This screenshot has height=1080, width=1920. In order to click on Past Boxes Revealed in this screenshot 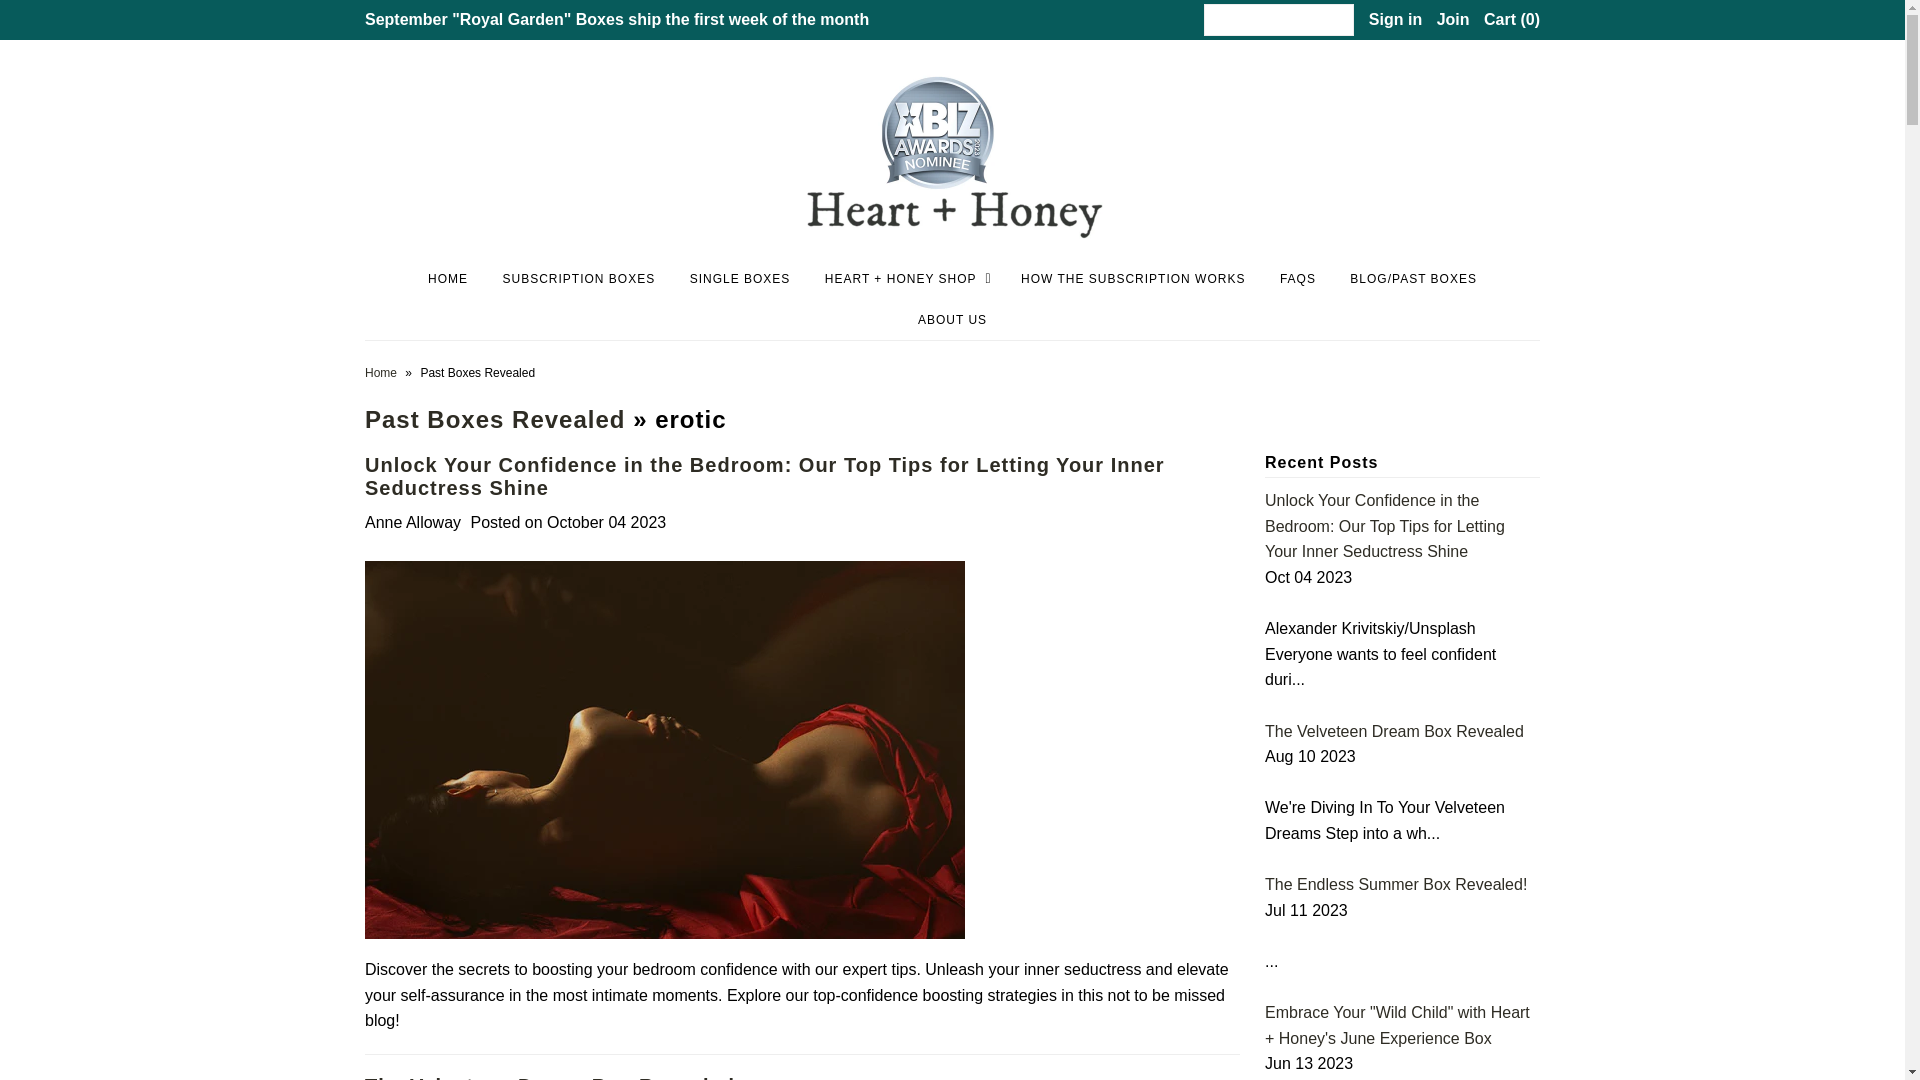, I will do `click(494, 420)`.